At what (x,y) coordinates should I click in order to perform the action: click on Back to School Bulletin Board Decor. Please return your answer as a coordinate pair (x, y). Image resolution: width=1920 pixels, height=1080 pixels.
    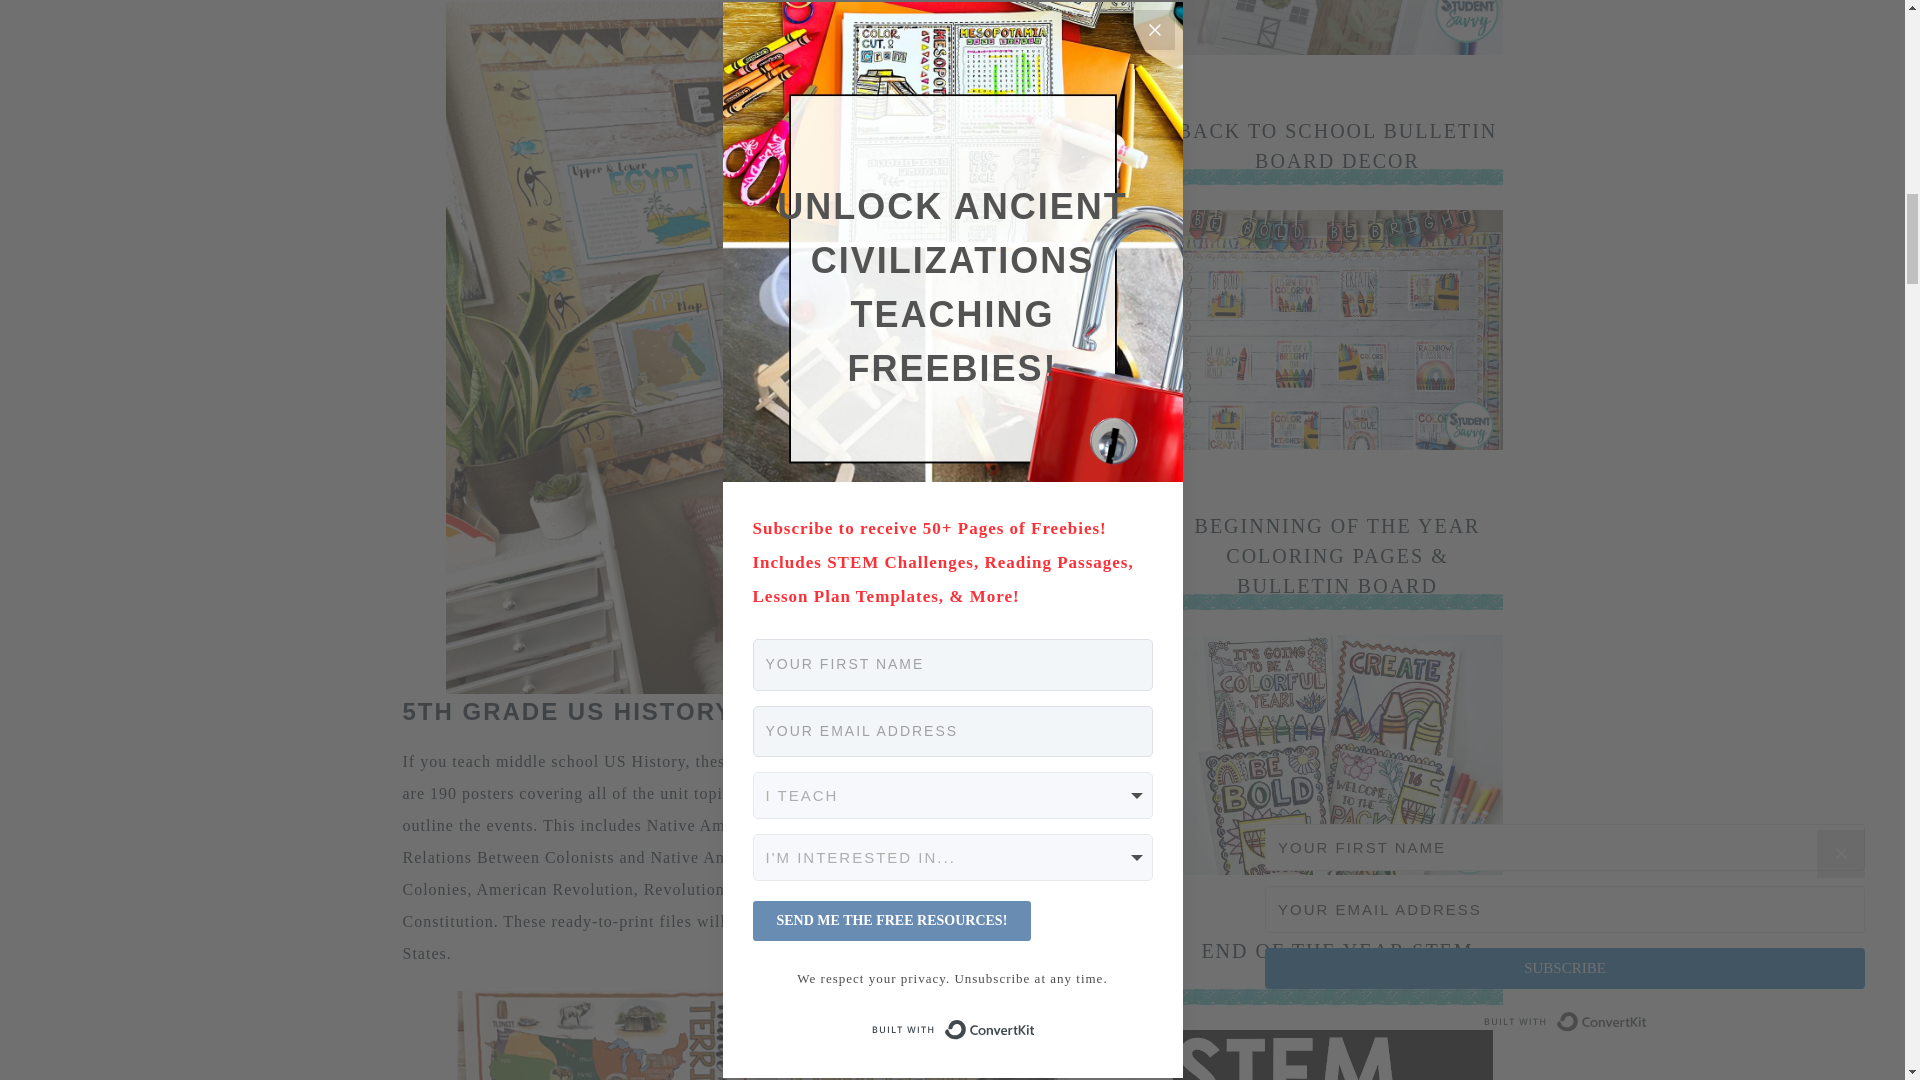
    Looking at the image, I should click on (1336, 444).